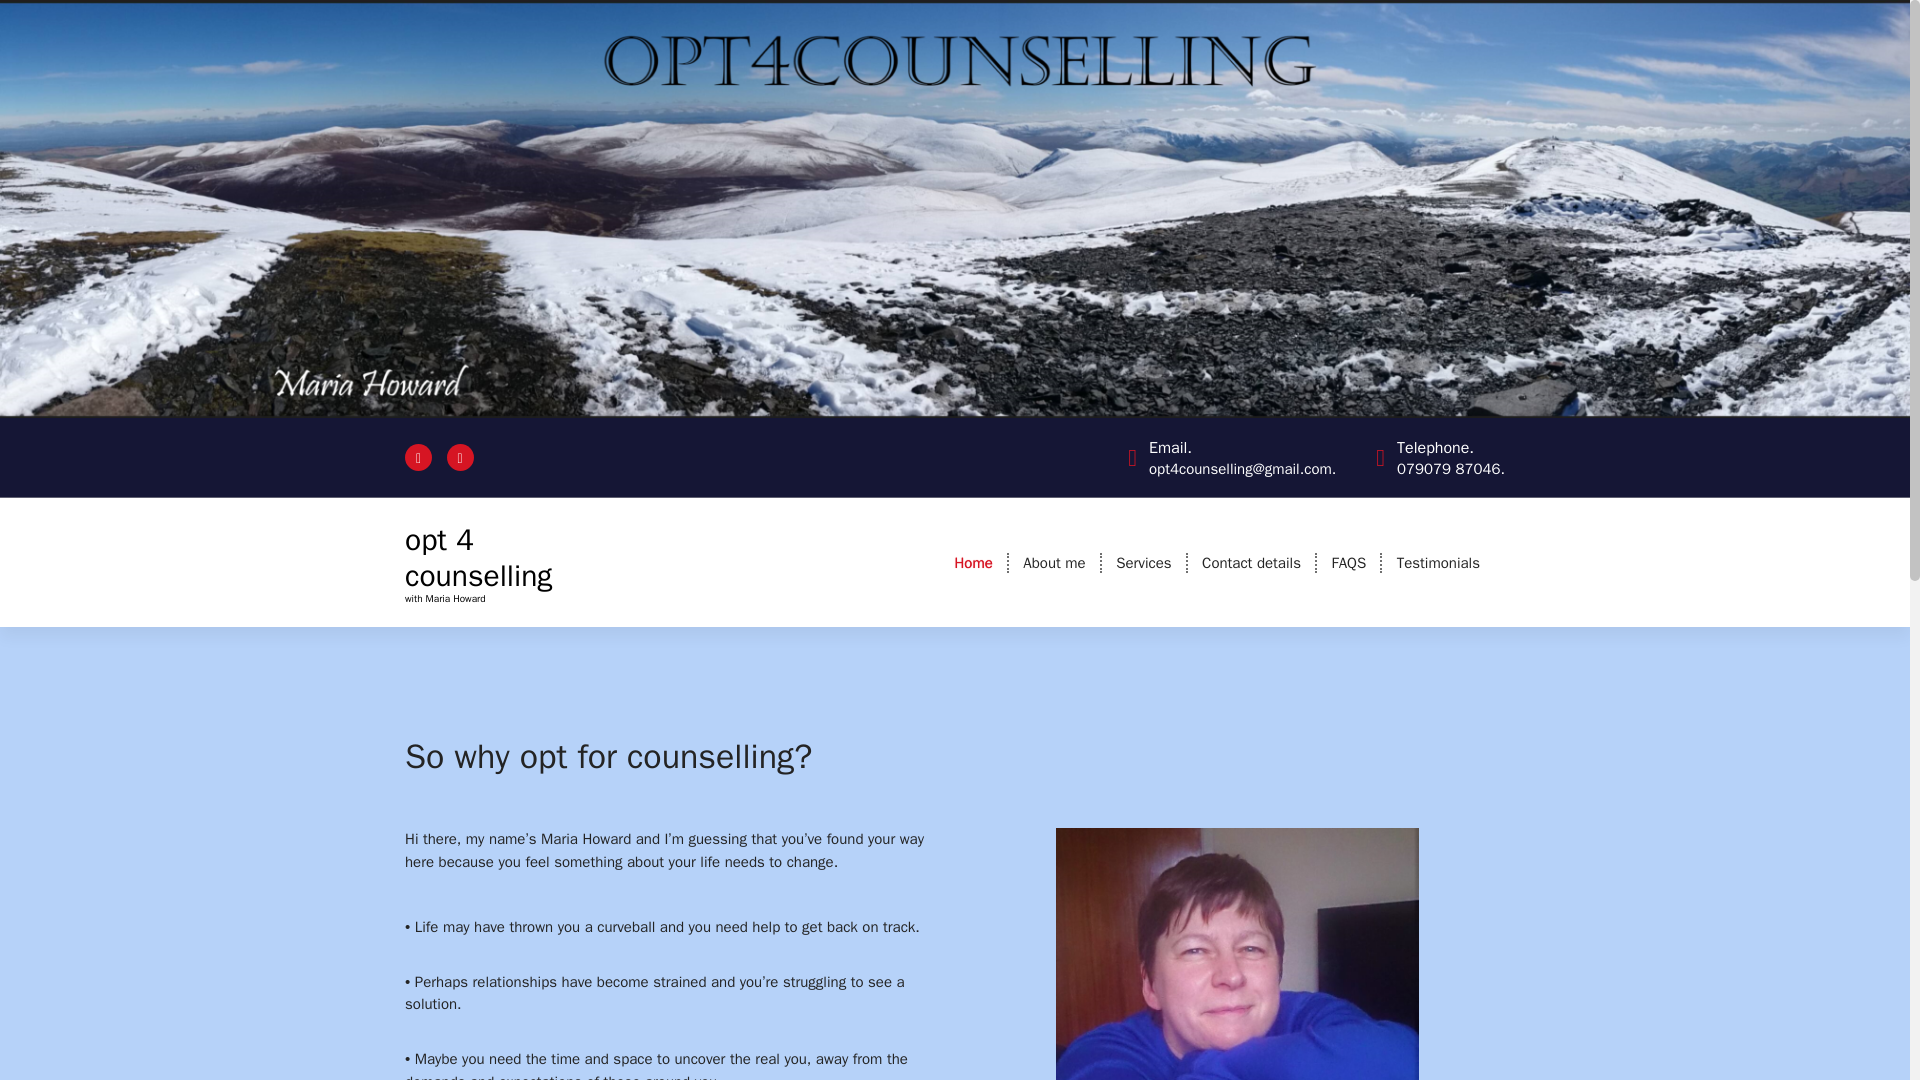  What do you see at coordinates (1143, 563) in the screenshot?
I see `Services` at bounding box center [1143, 563].